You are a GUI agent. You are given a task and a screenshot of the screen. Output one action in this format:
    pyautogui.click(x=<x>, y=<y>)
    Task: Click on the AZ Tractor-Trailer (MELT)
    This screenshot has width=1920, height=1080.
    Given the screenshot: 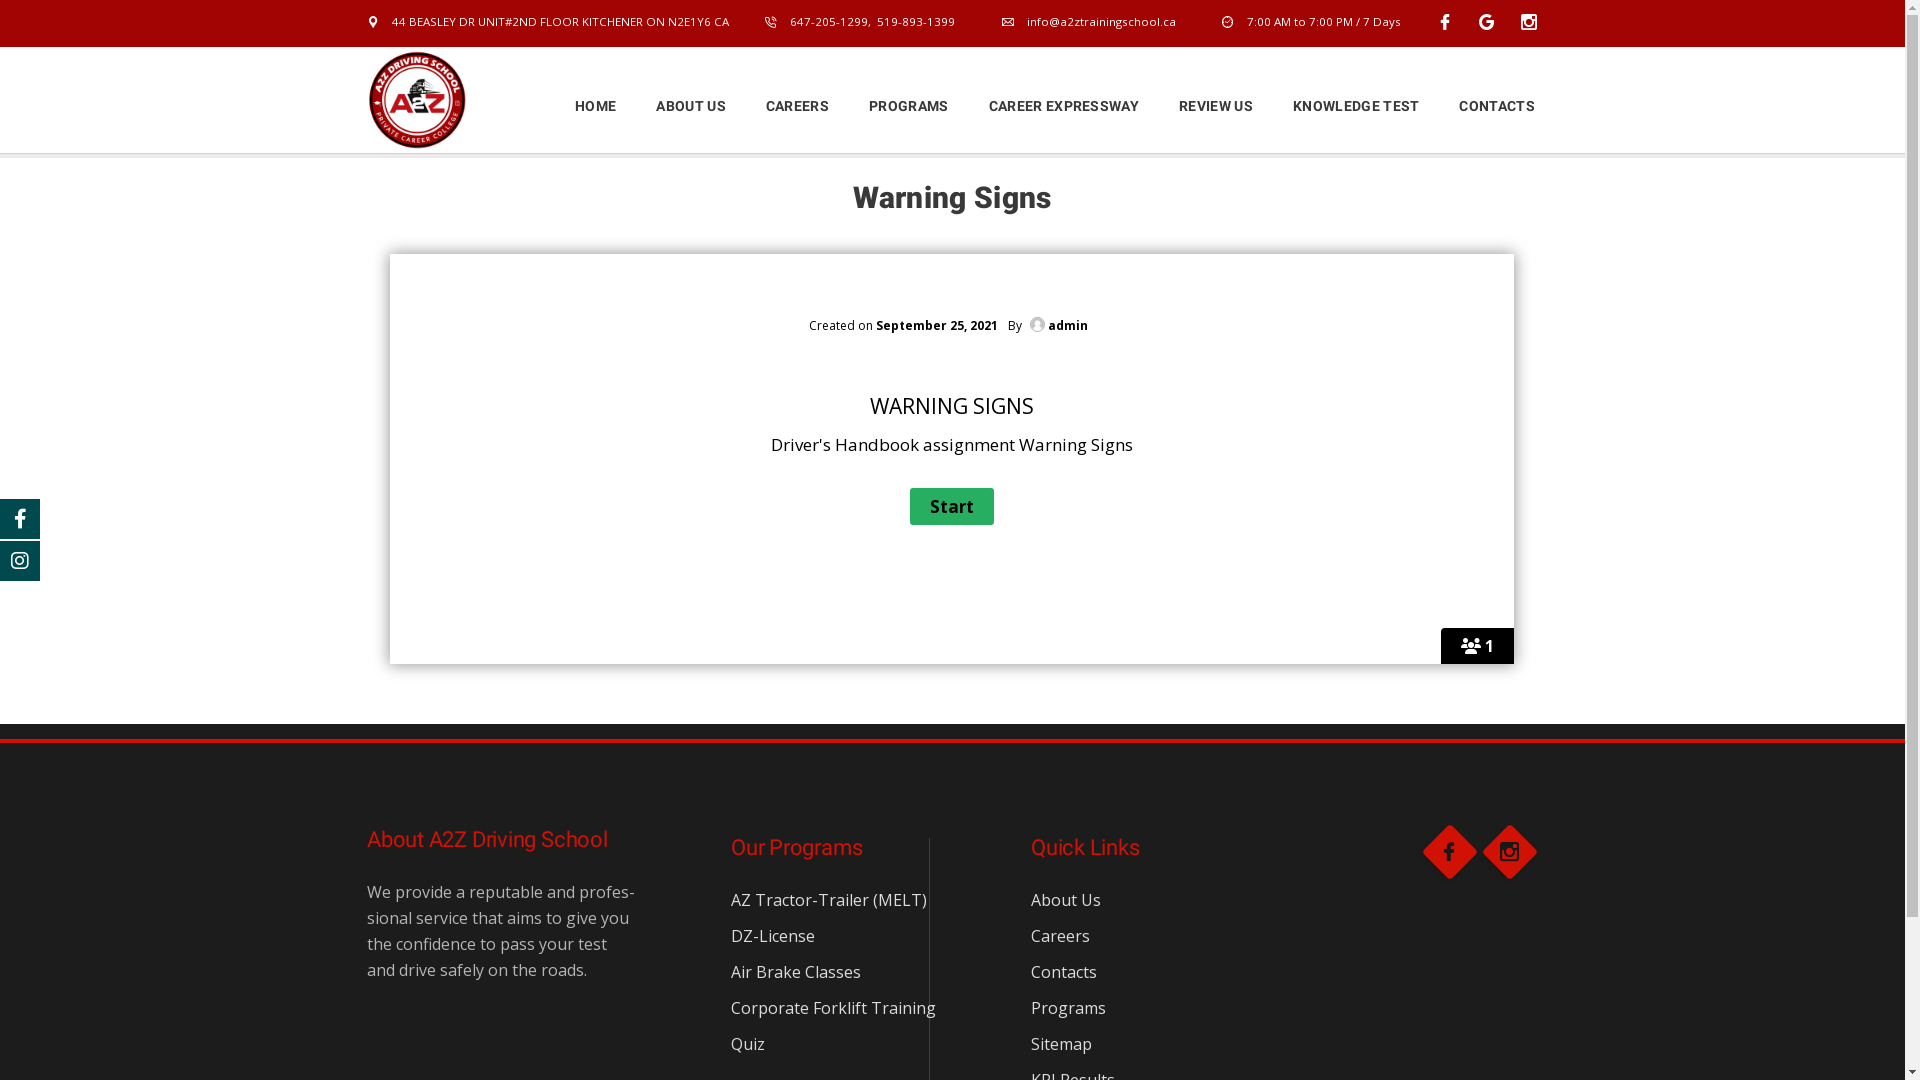 What is the action you would take?
    pyautogui.click(x=829, y=900)
    